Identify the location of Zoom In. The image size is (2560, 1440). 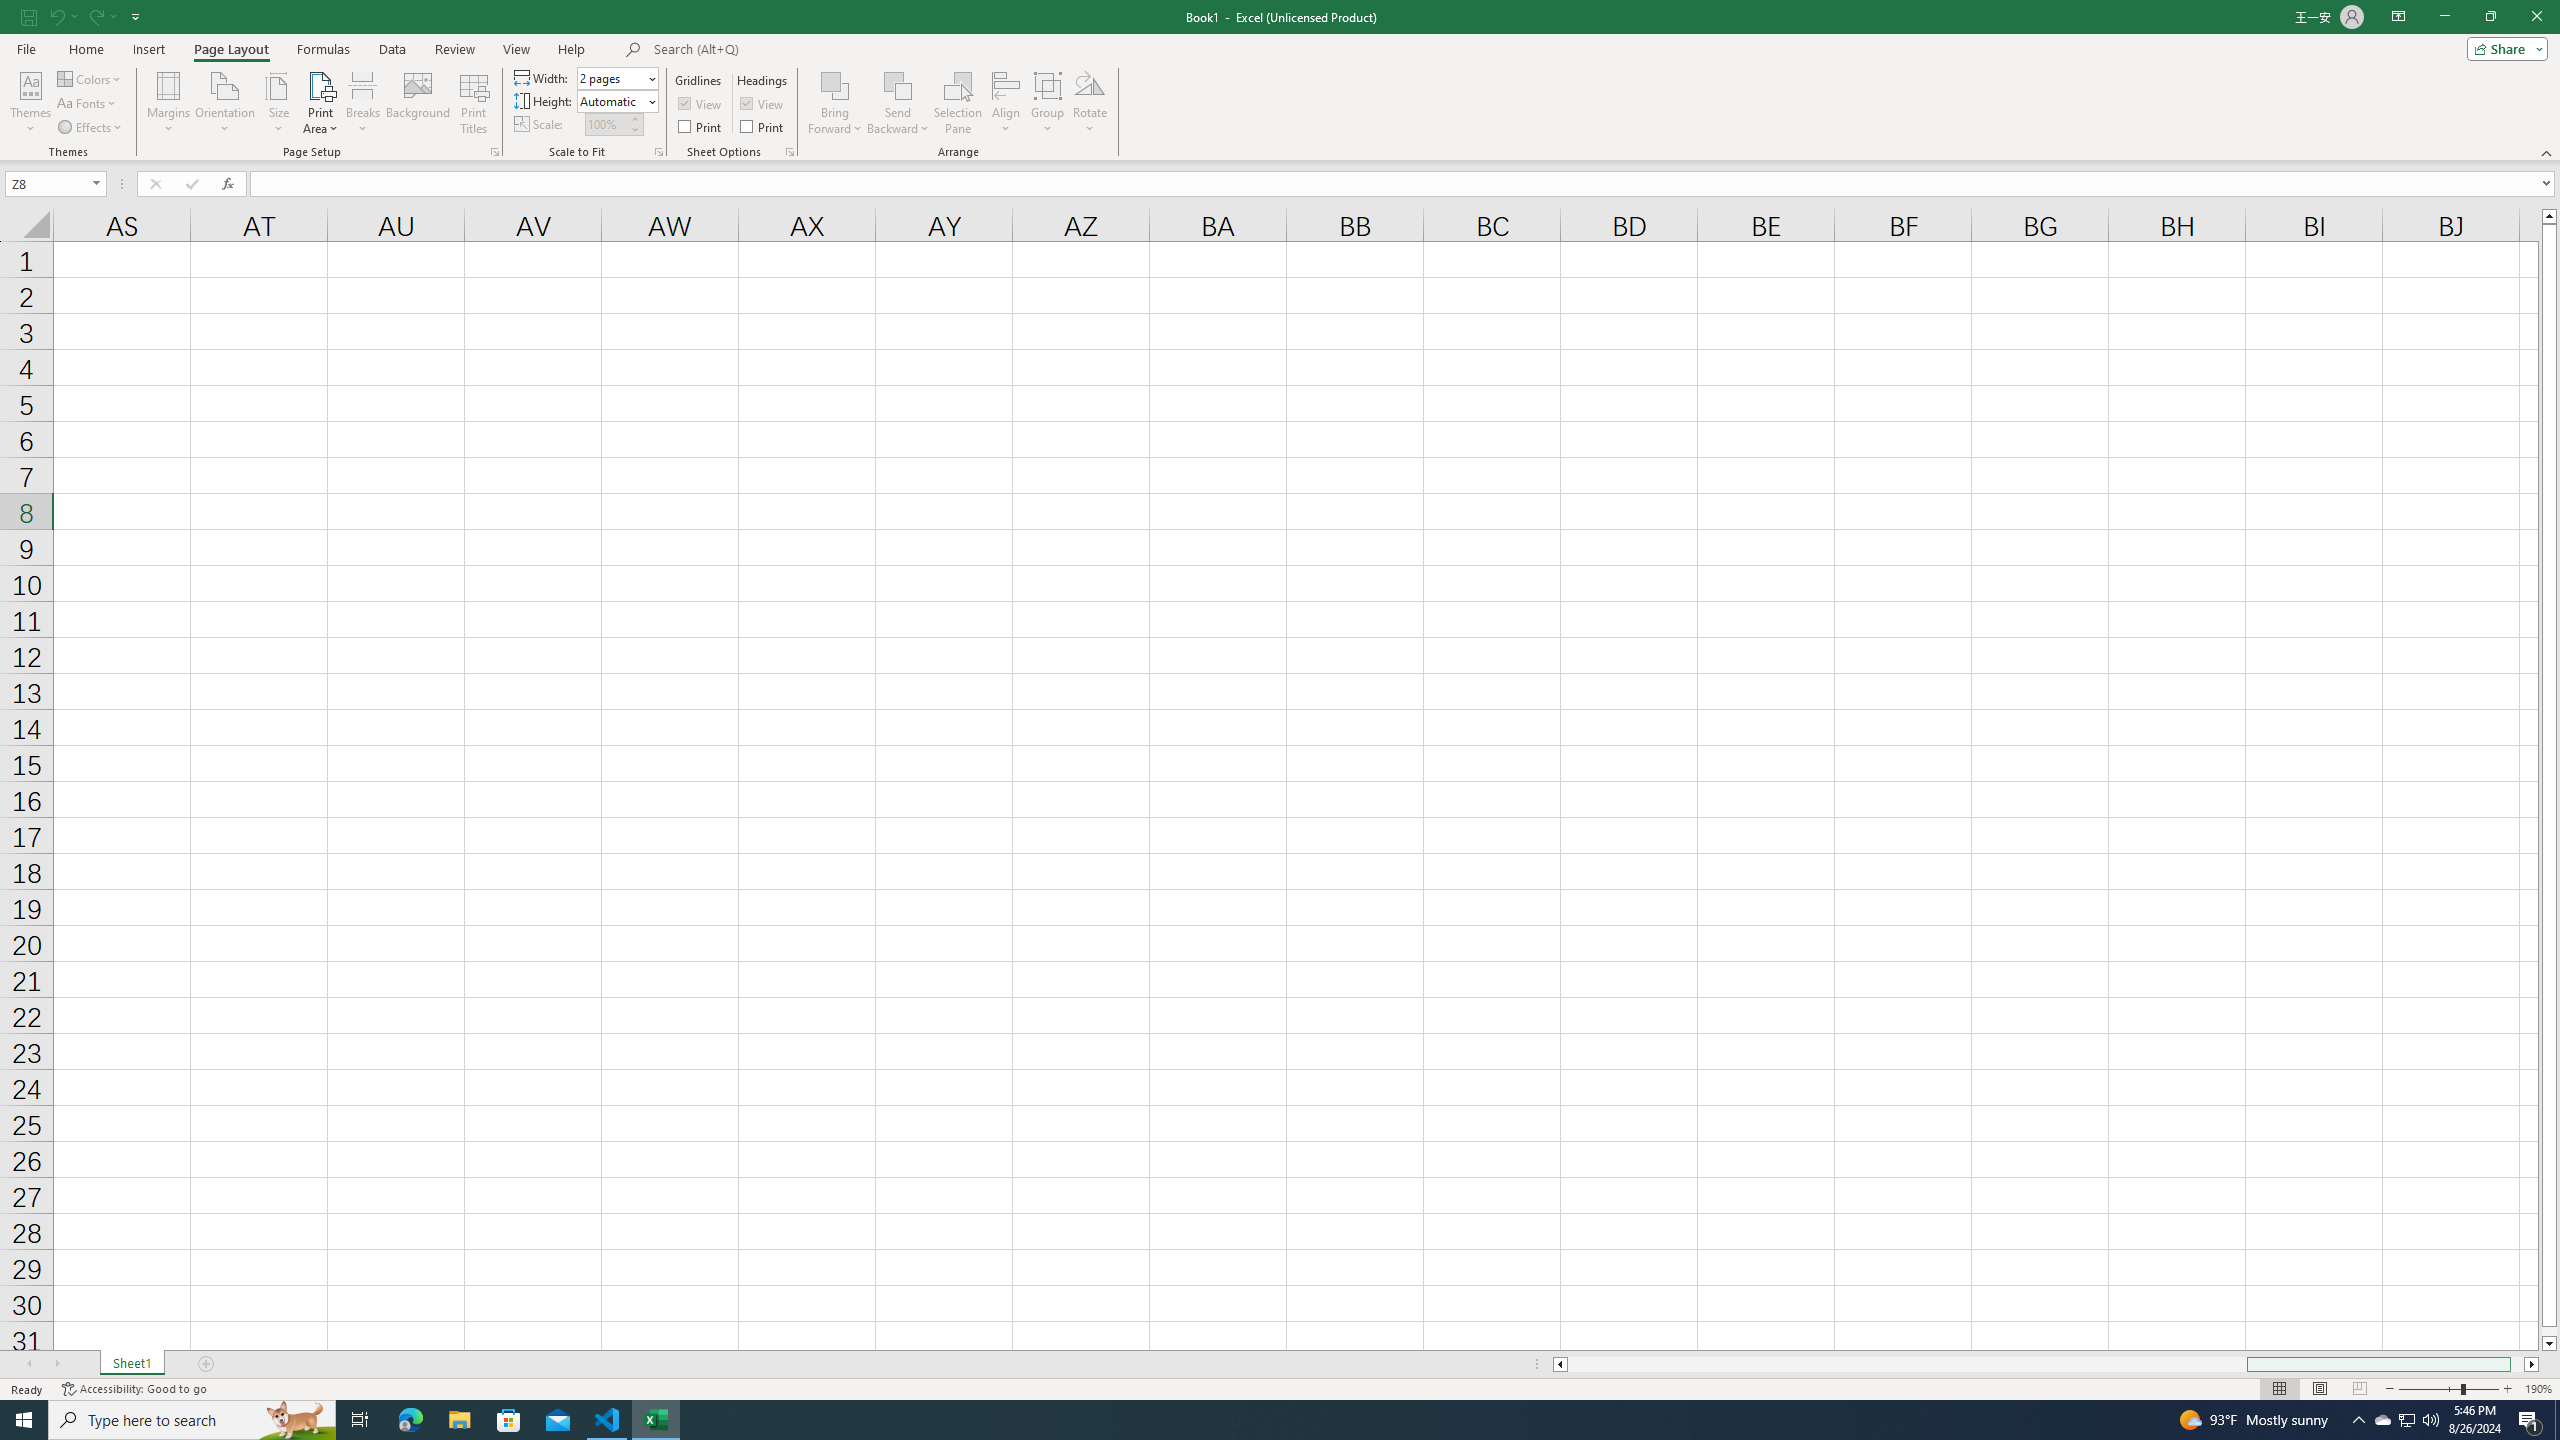
(2507, 1389).